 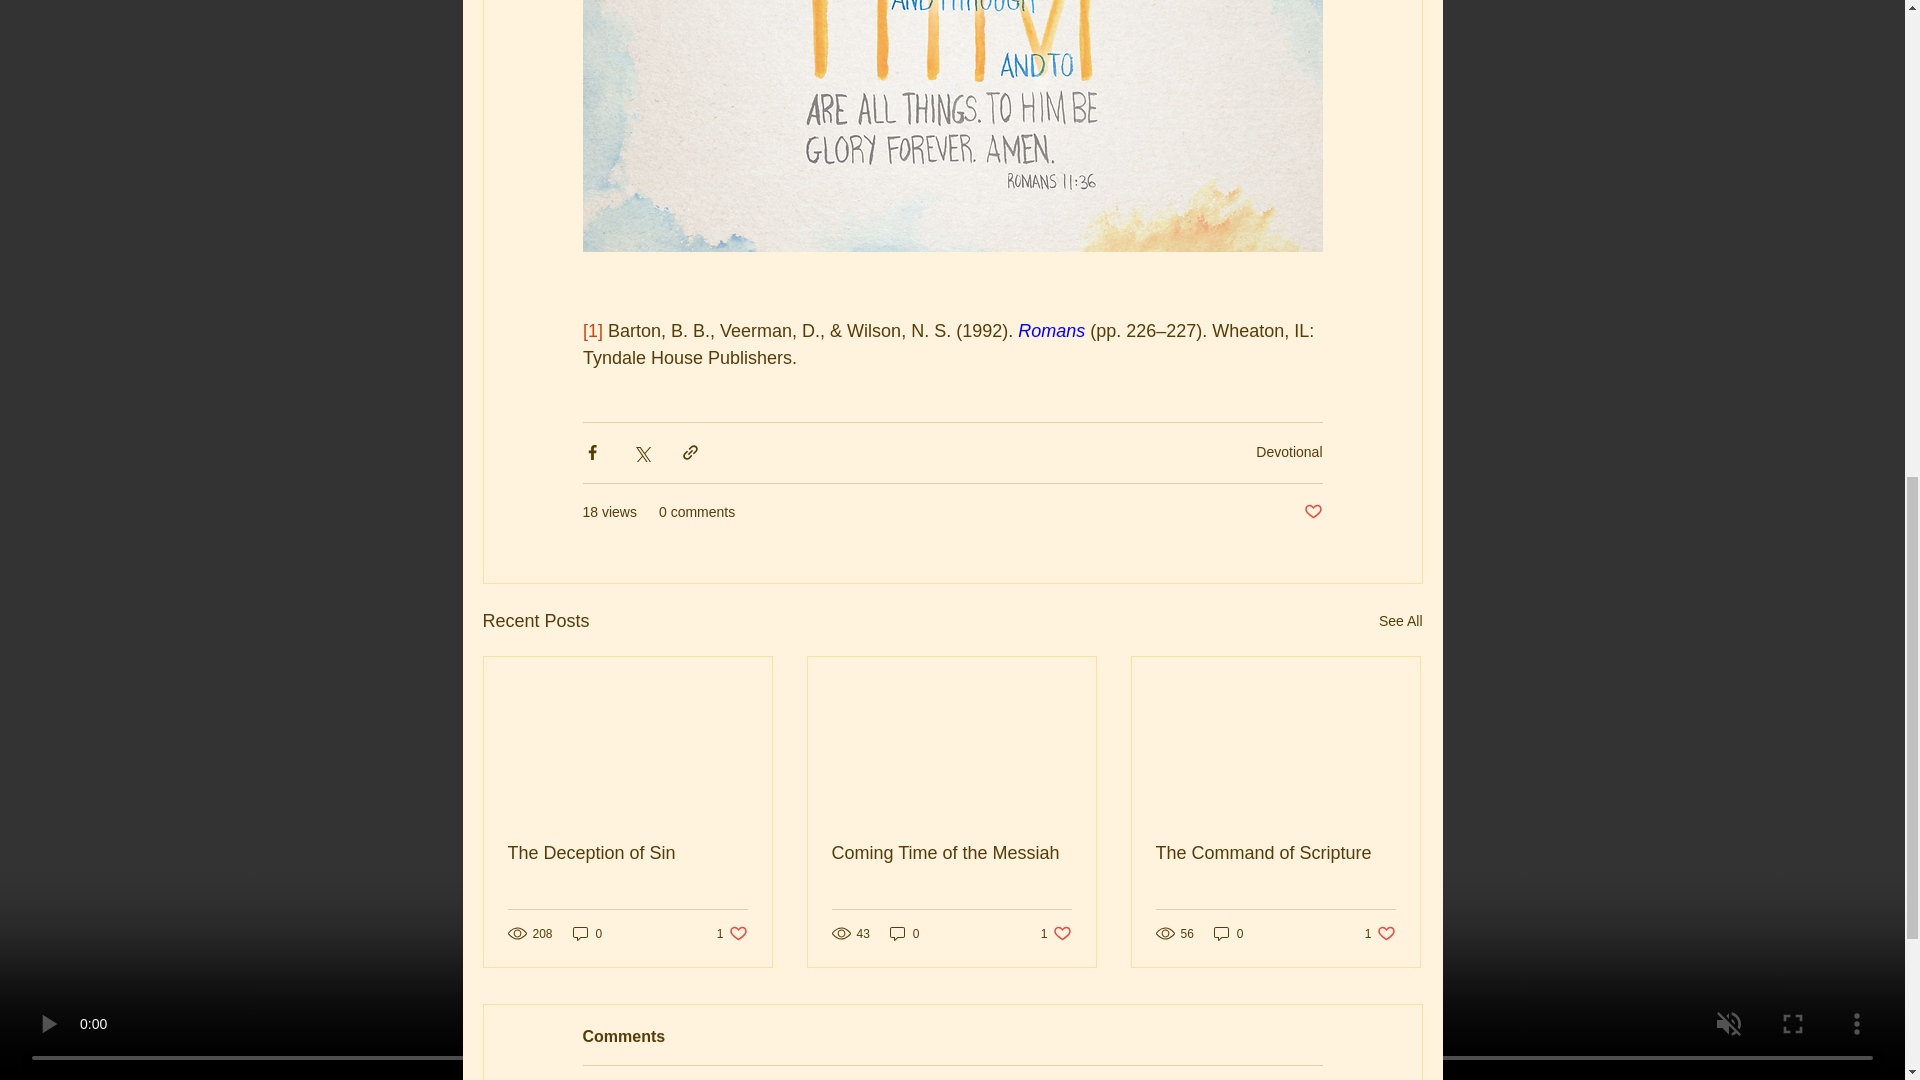 I want to click on Post not marked as liked, so click(x=951, y=854).